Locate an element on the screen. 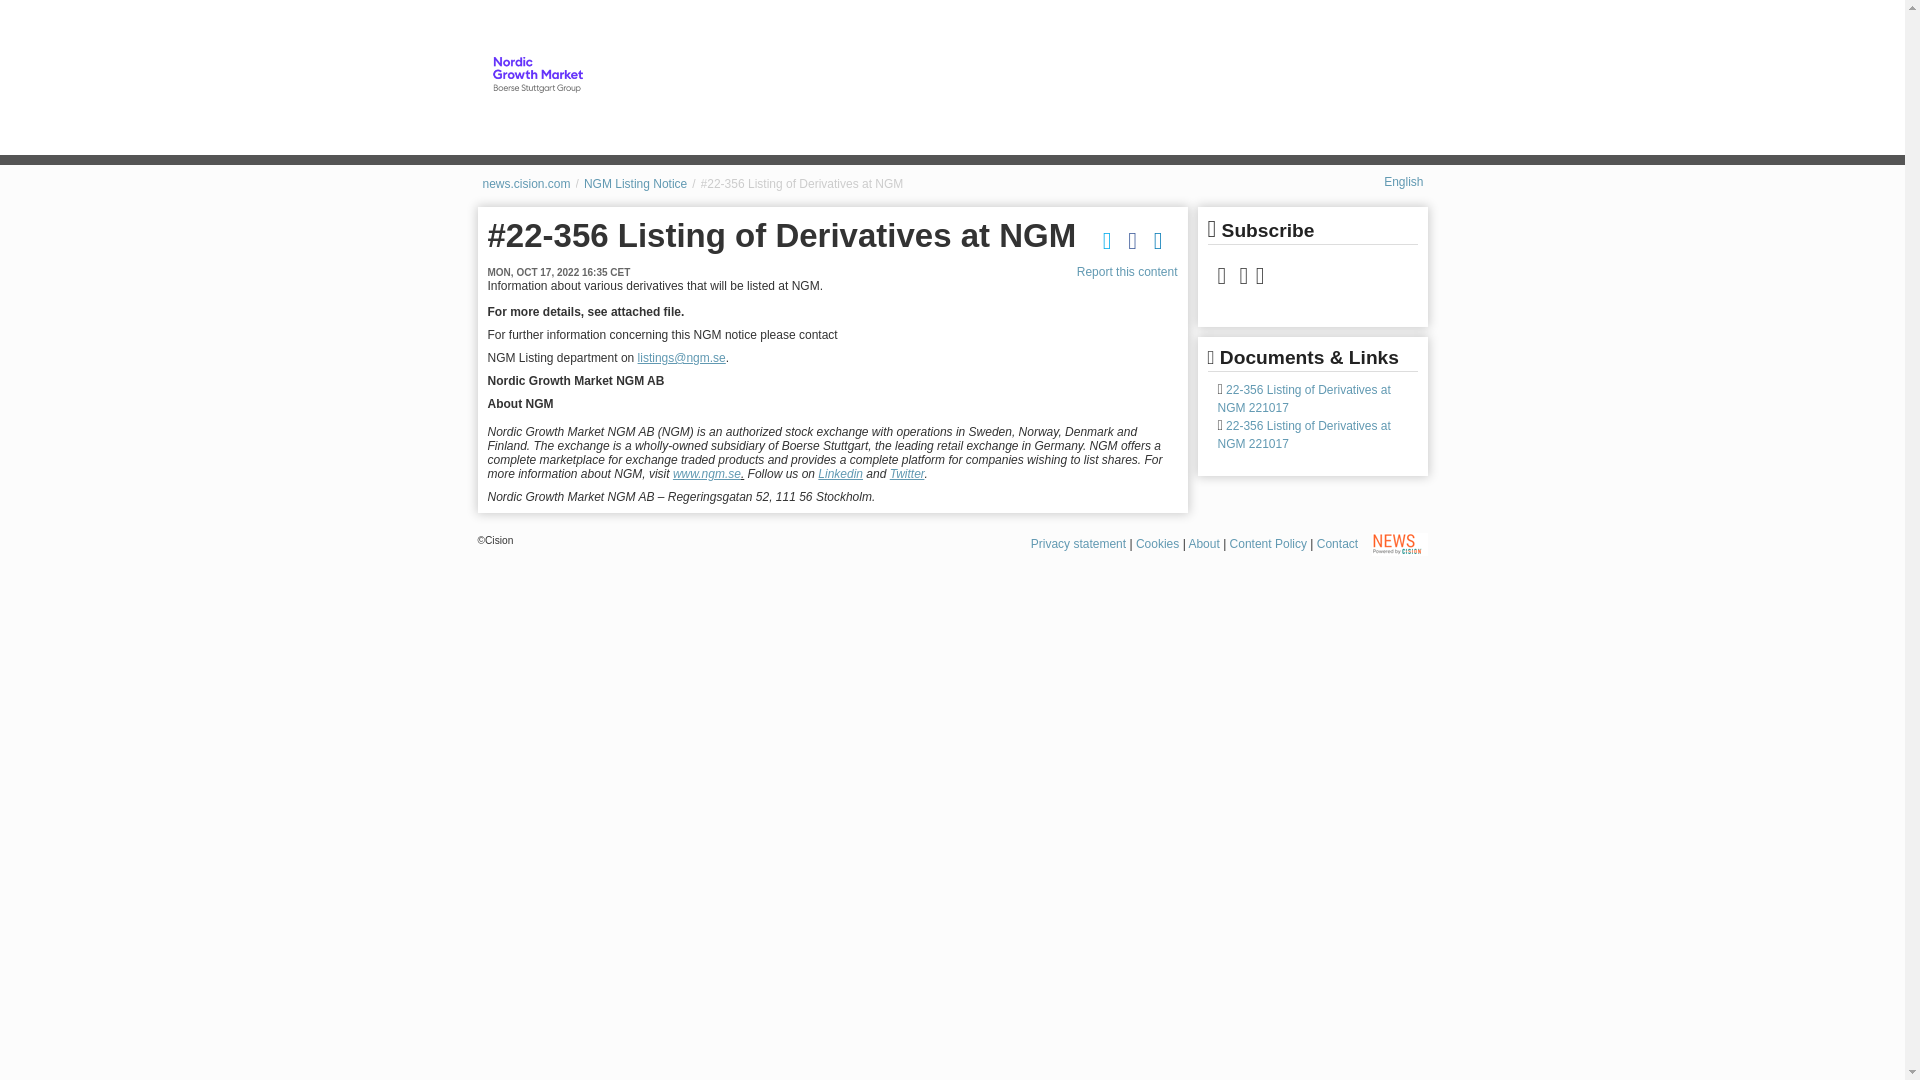 This screenshot has height=1080, width=1920. Privacy statement is located at coordinates (1078, 543).